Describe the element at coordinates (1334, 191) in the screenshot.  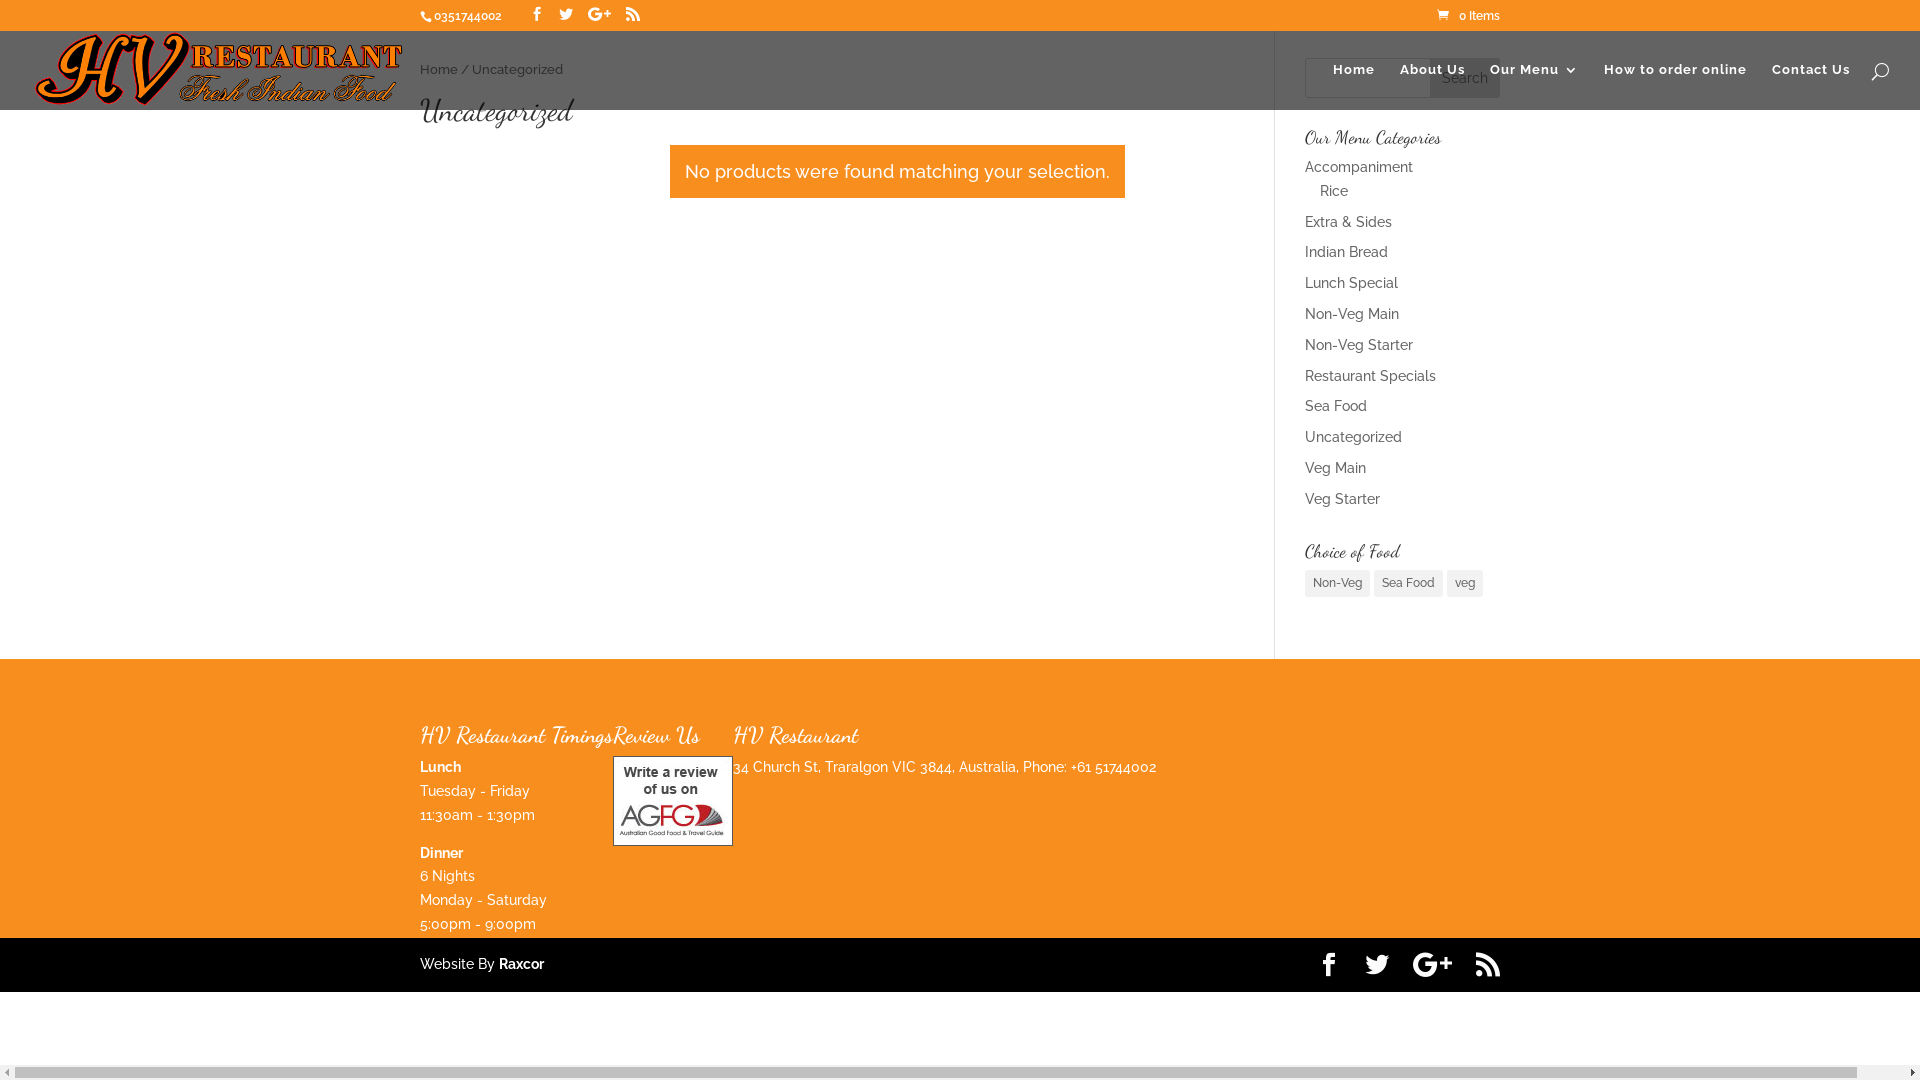
I see `Rice` at that location.